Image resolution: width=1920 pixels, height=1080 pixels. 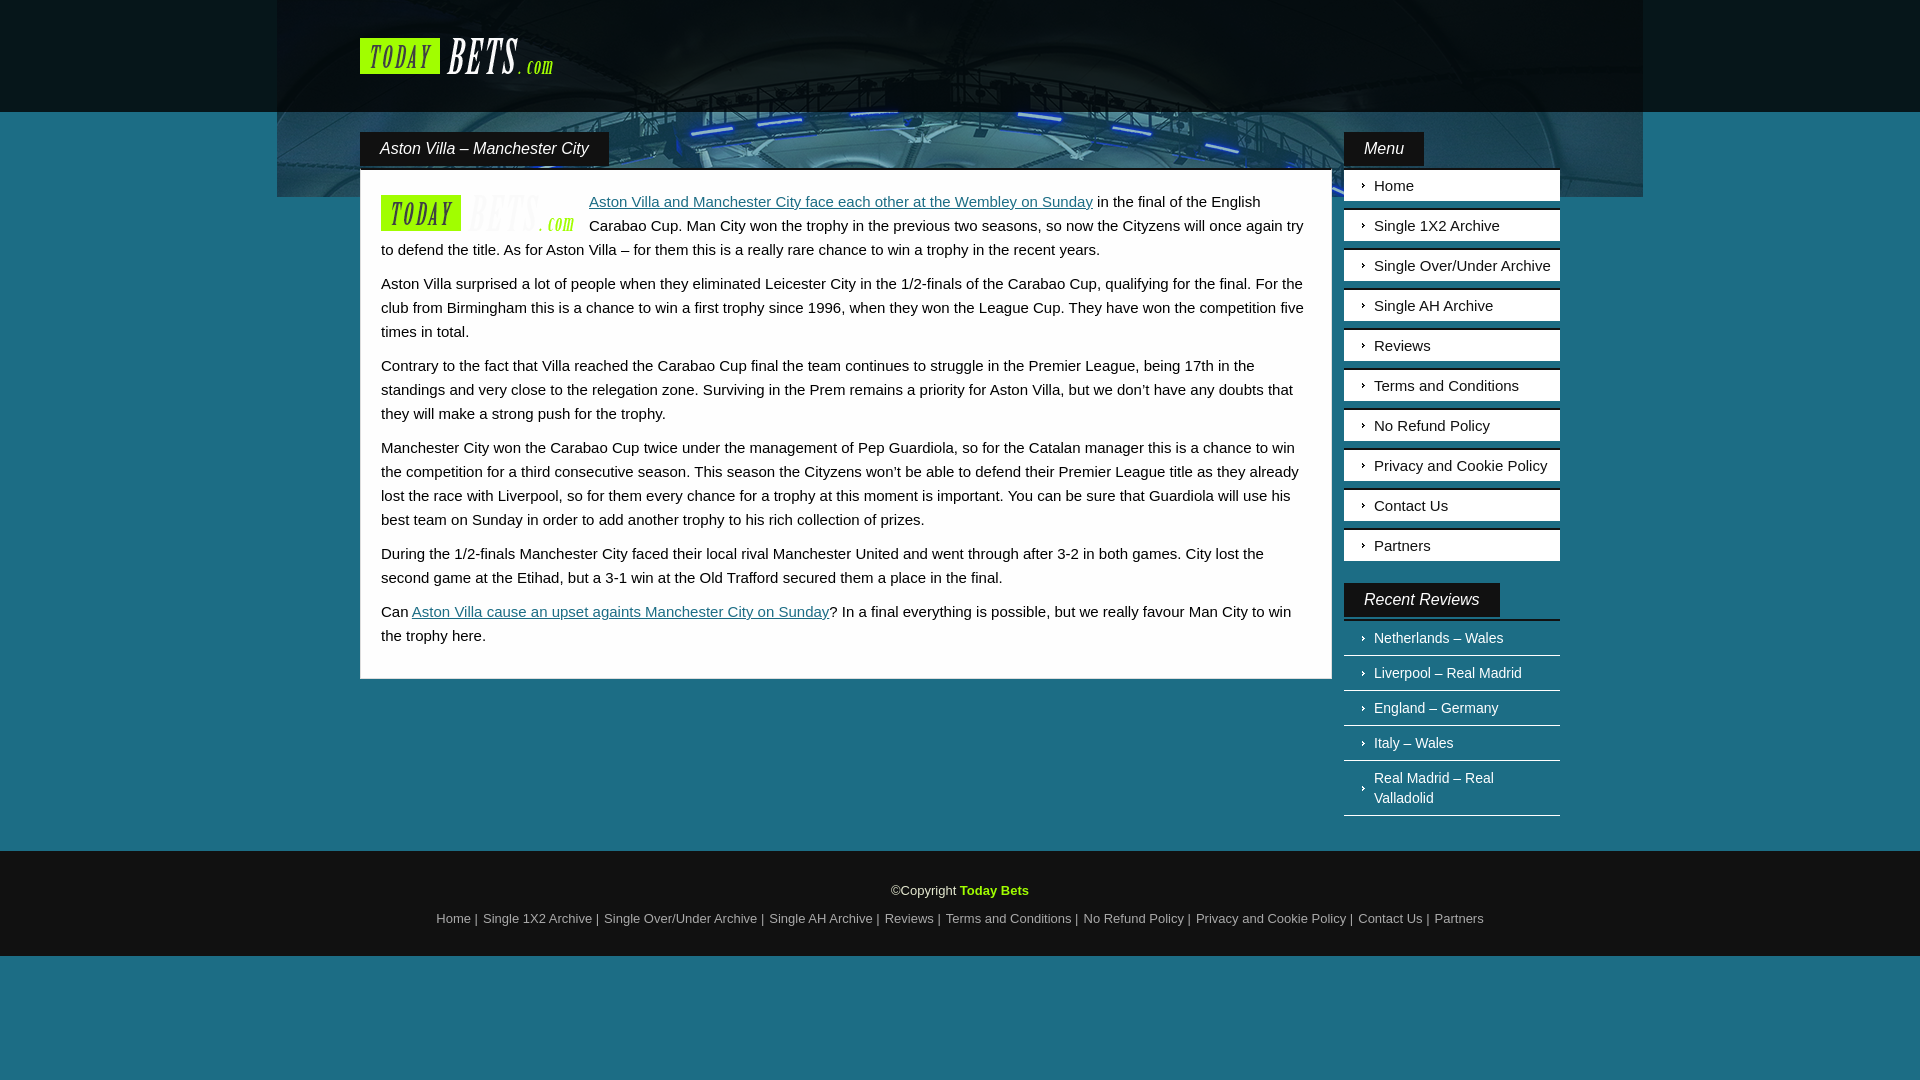 What do you see at coordinates (994, 890) in the screenshot?
I see `Today Bets` at bounding box center [994, 890].